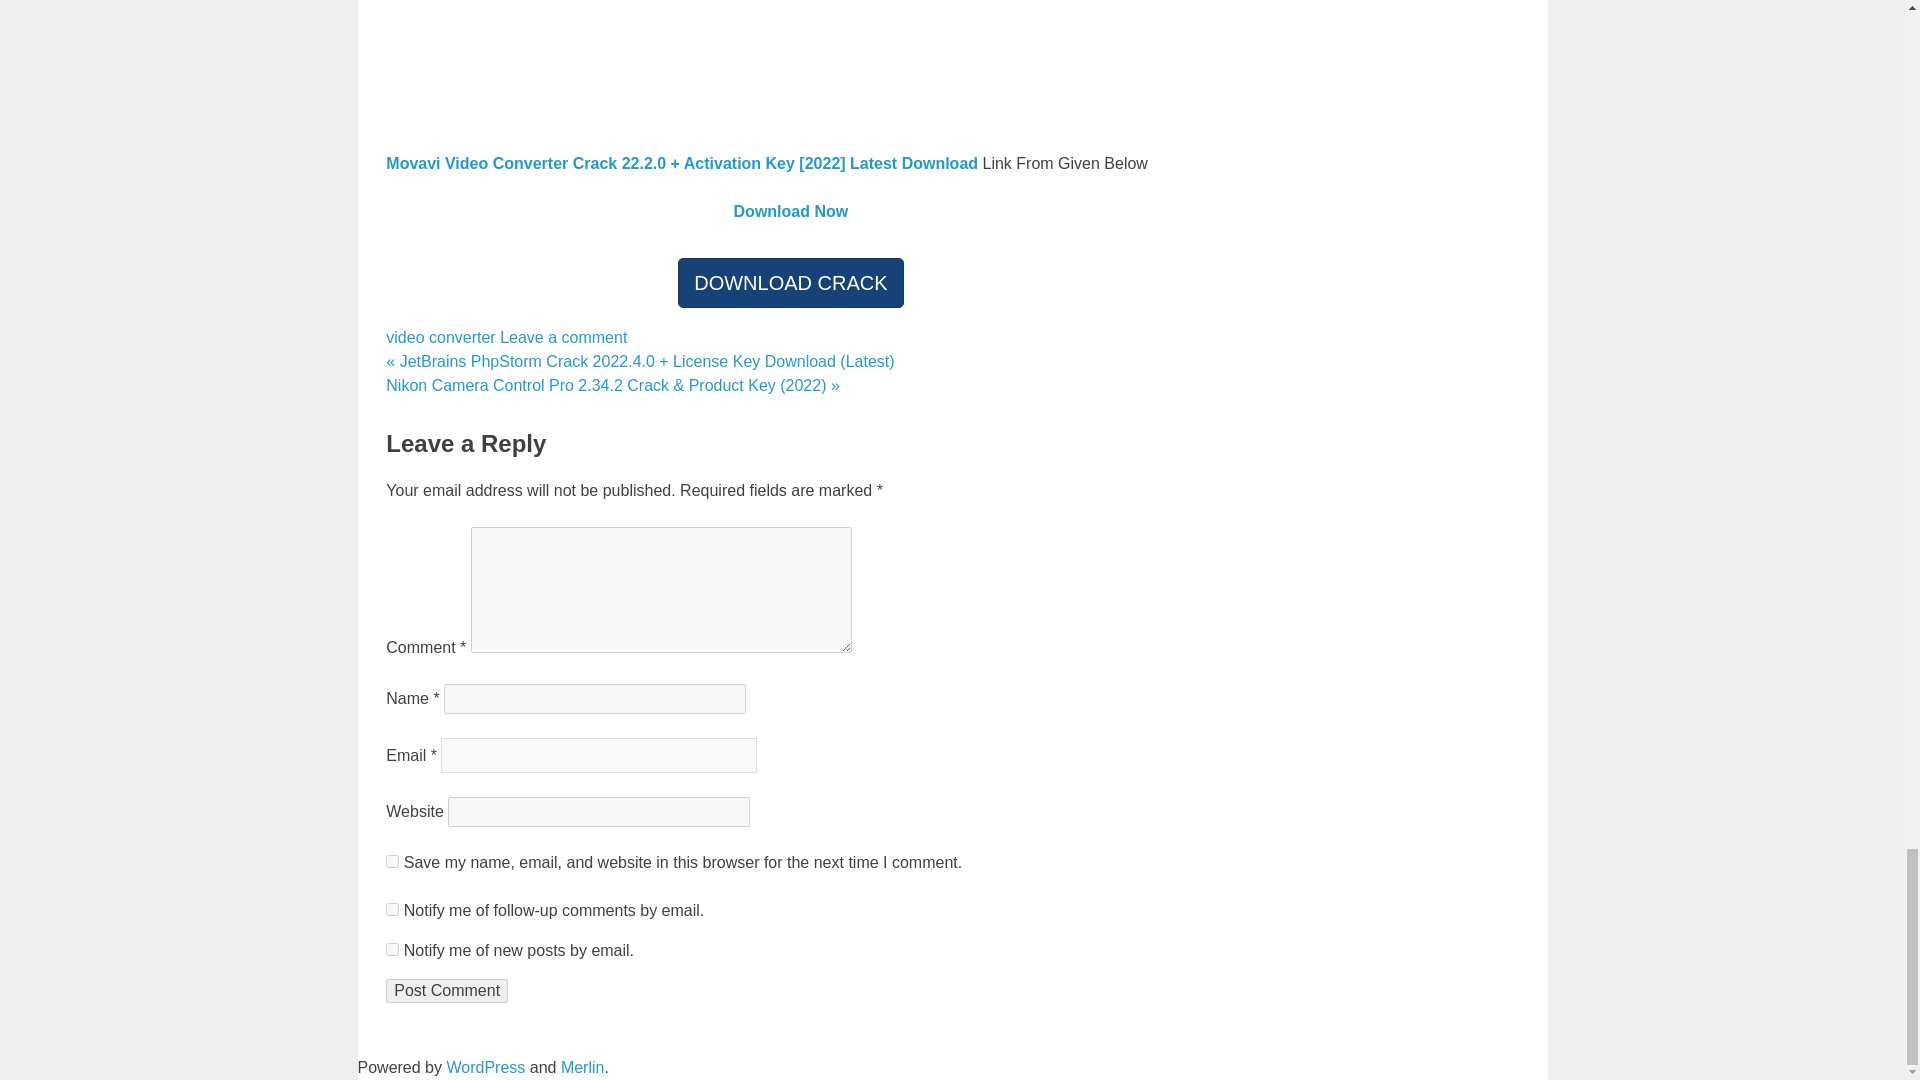 The width and height of the screenshot is (1920, 1080). I want to click on Post Comment, so click(446, 990).